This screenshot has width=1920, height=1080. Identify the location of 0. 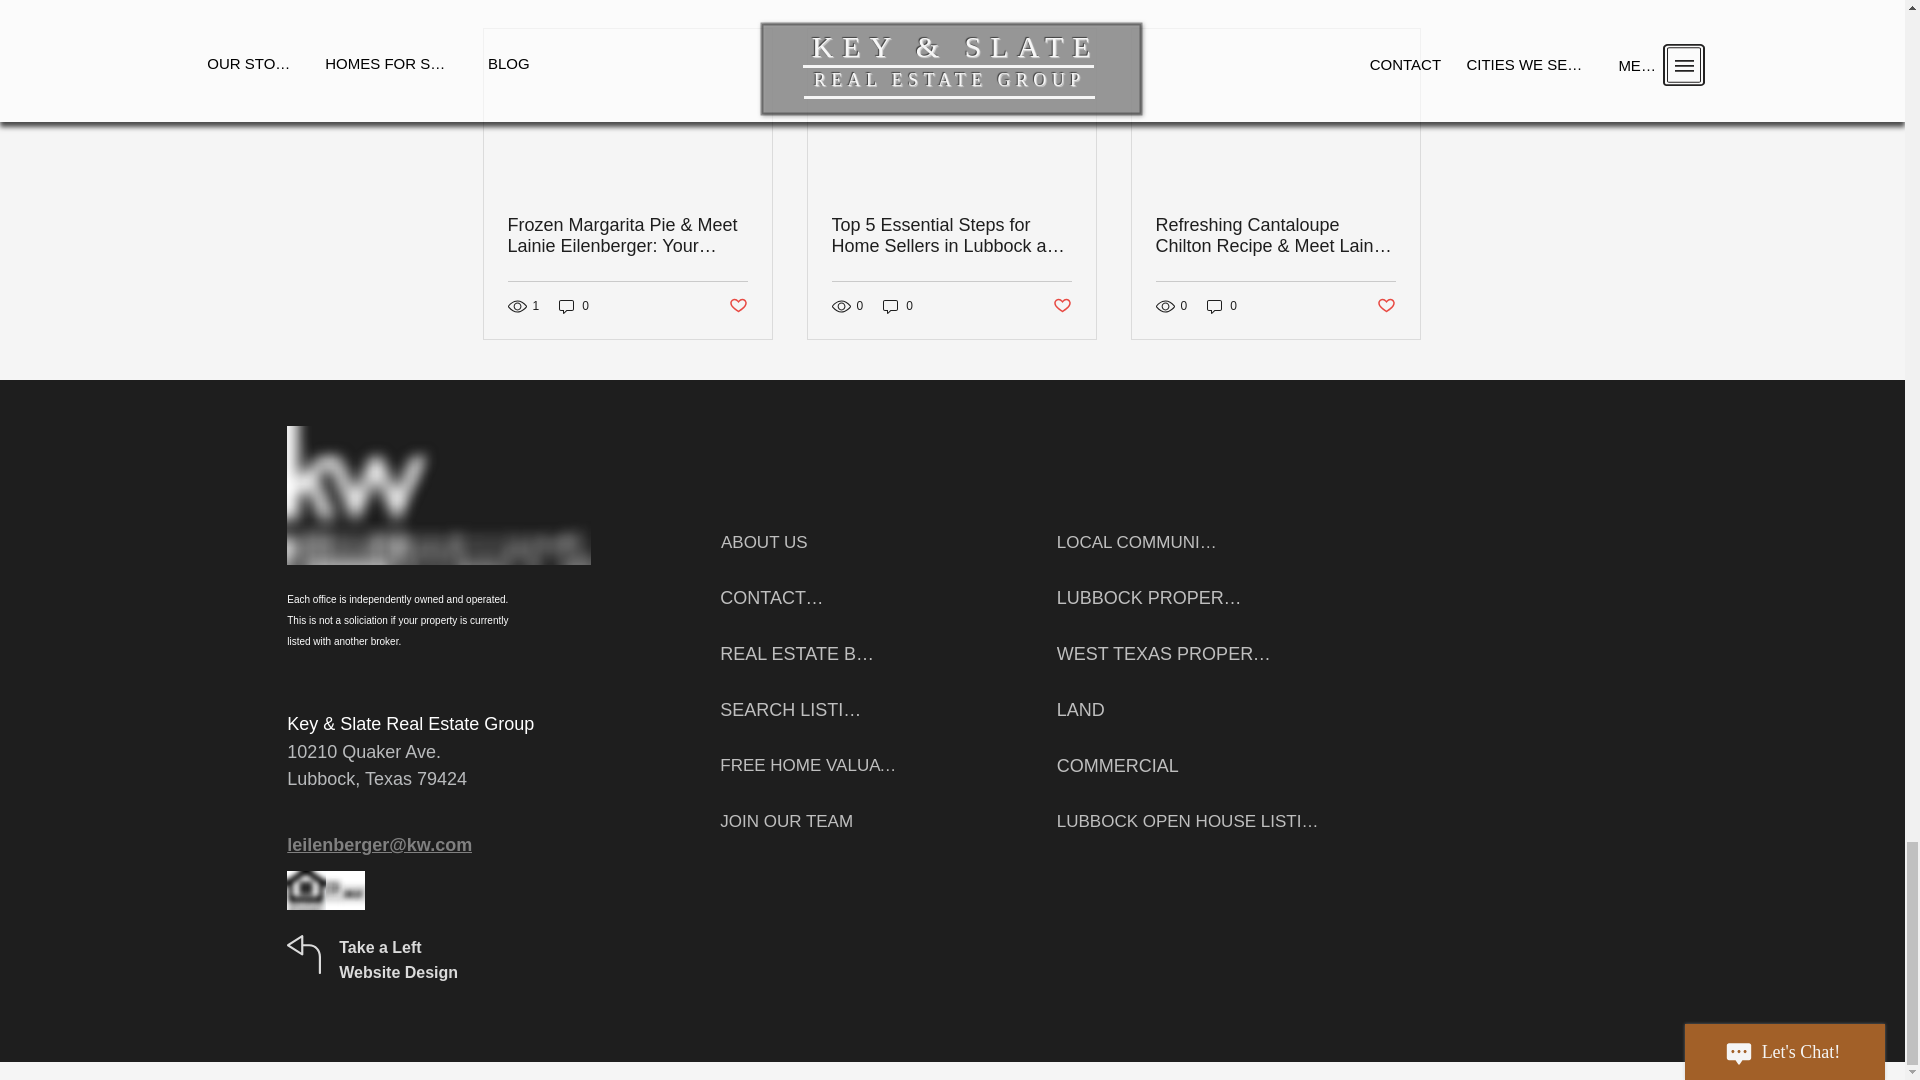
(1222, 305).